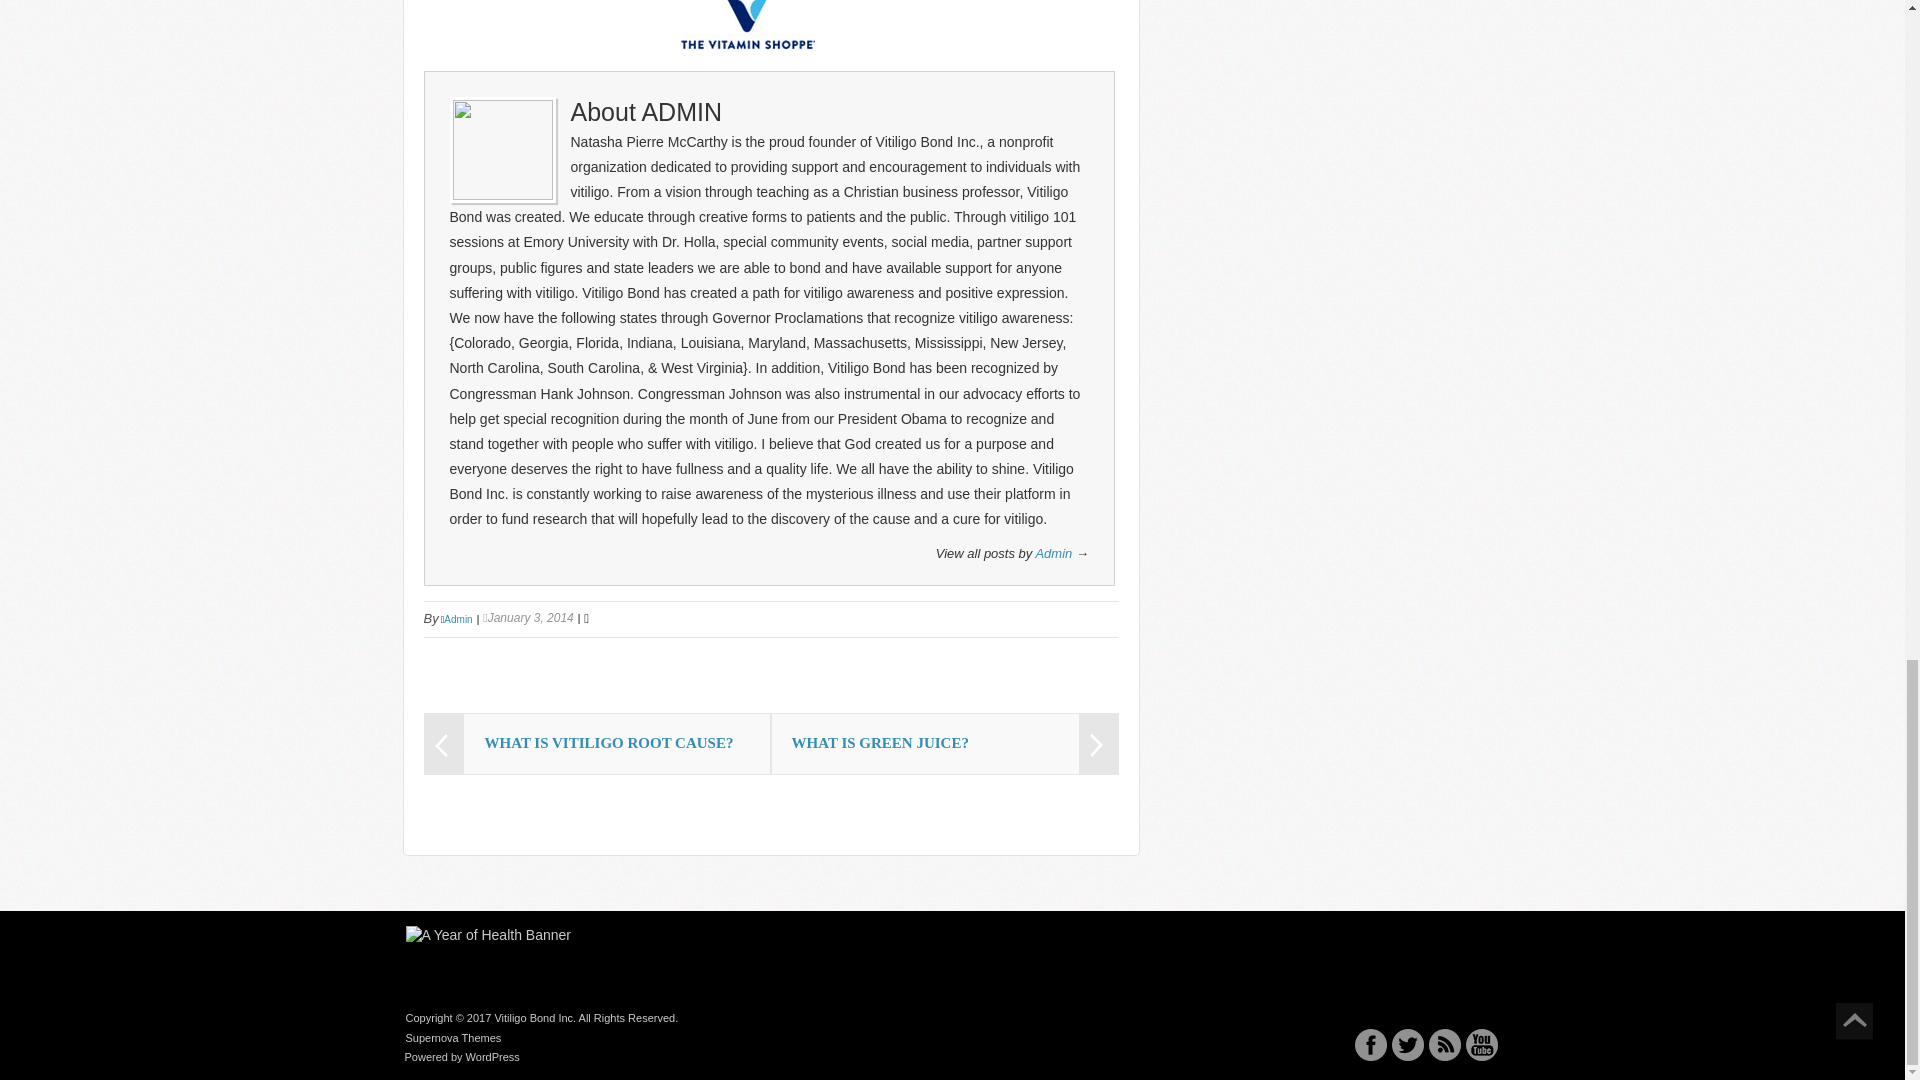 This screenshot has height=1080, width=1920. What do you see at coordinates (1444, 1044) in the screenshot?
I see `RSS` at bounding box center [1444, 1044].